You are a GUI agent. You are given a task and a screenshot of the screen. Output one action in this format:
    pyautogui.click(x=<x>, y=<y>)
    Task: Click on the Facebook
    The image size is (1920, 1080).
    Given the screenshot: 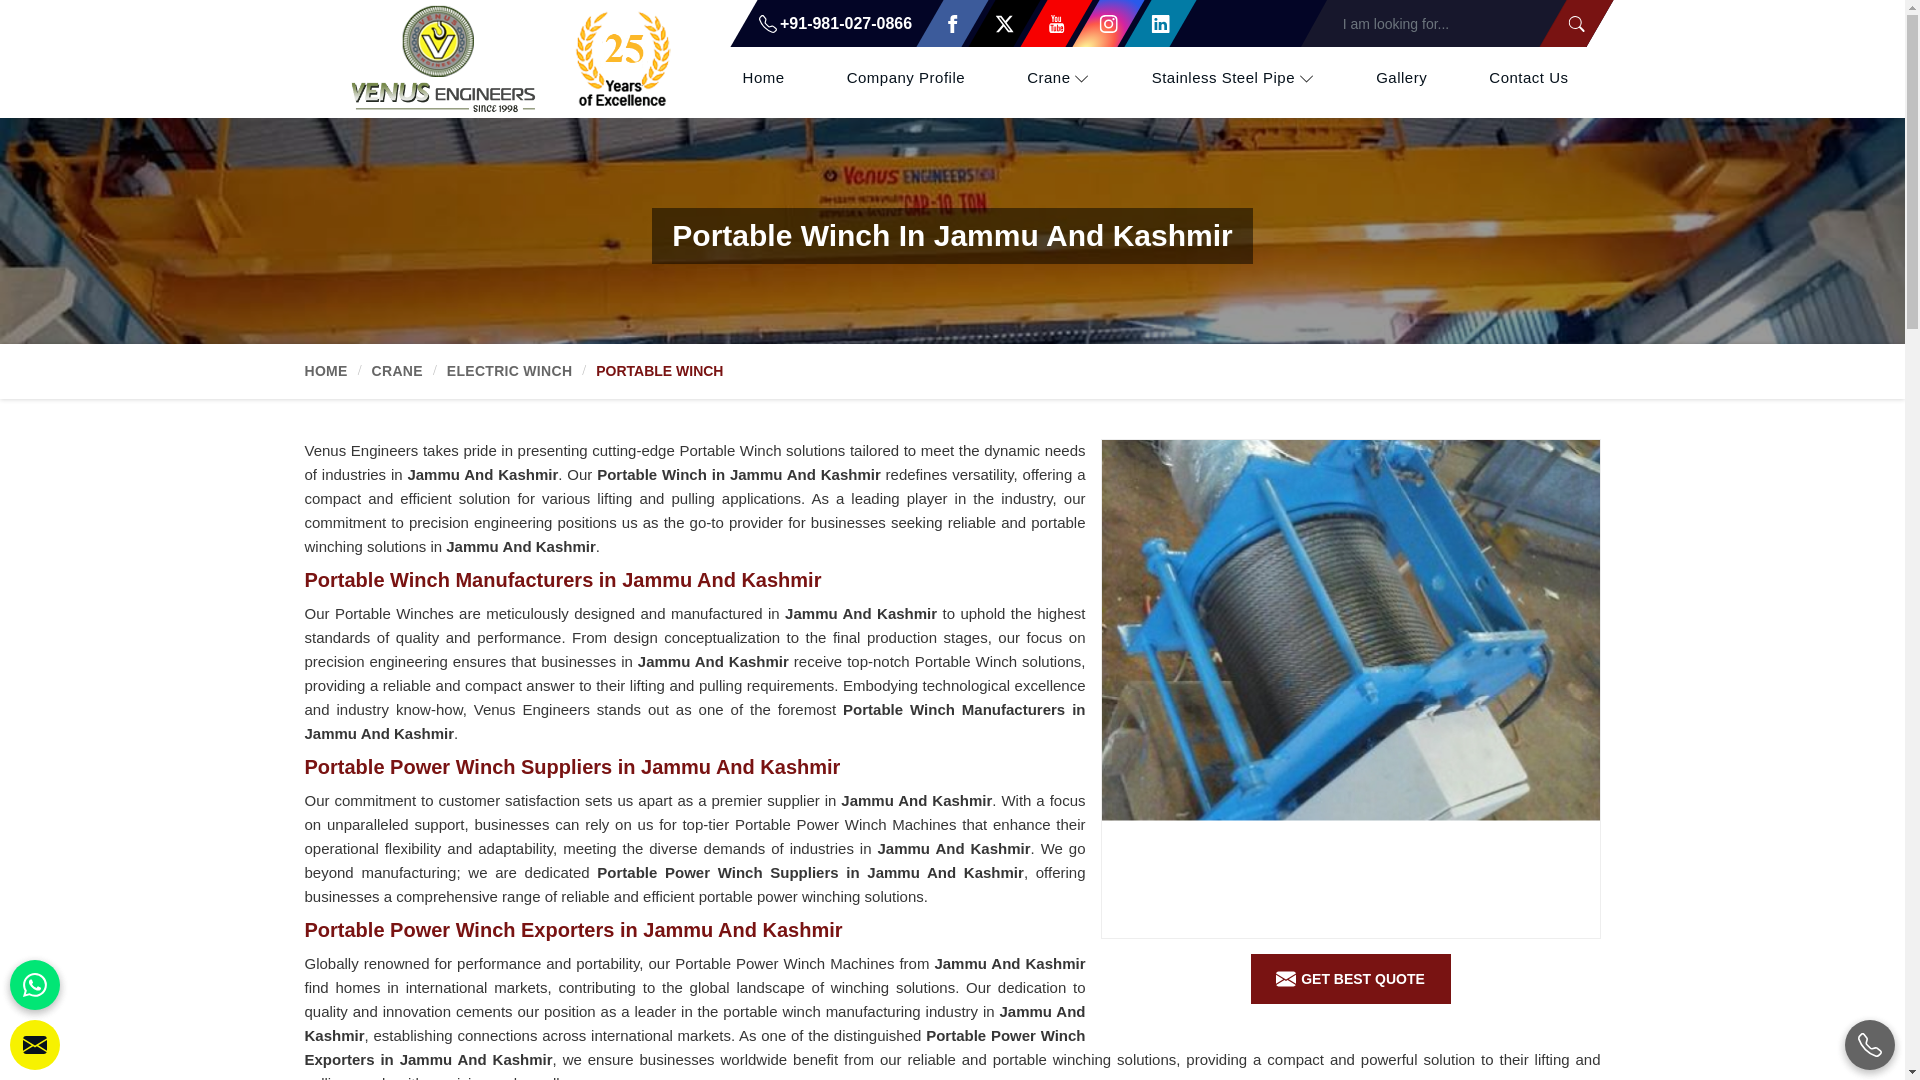 What is the action you would take?
    pyautogui.click(x=939, y=24)
    